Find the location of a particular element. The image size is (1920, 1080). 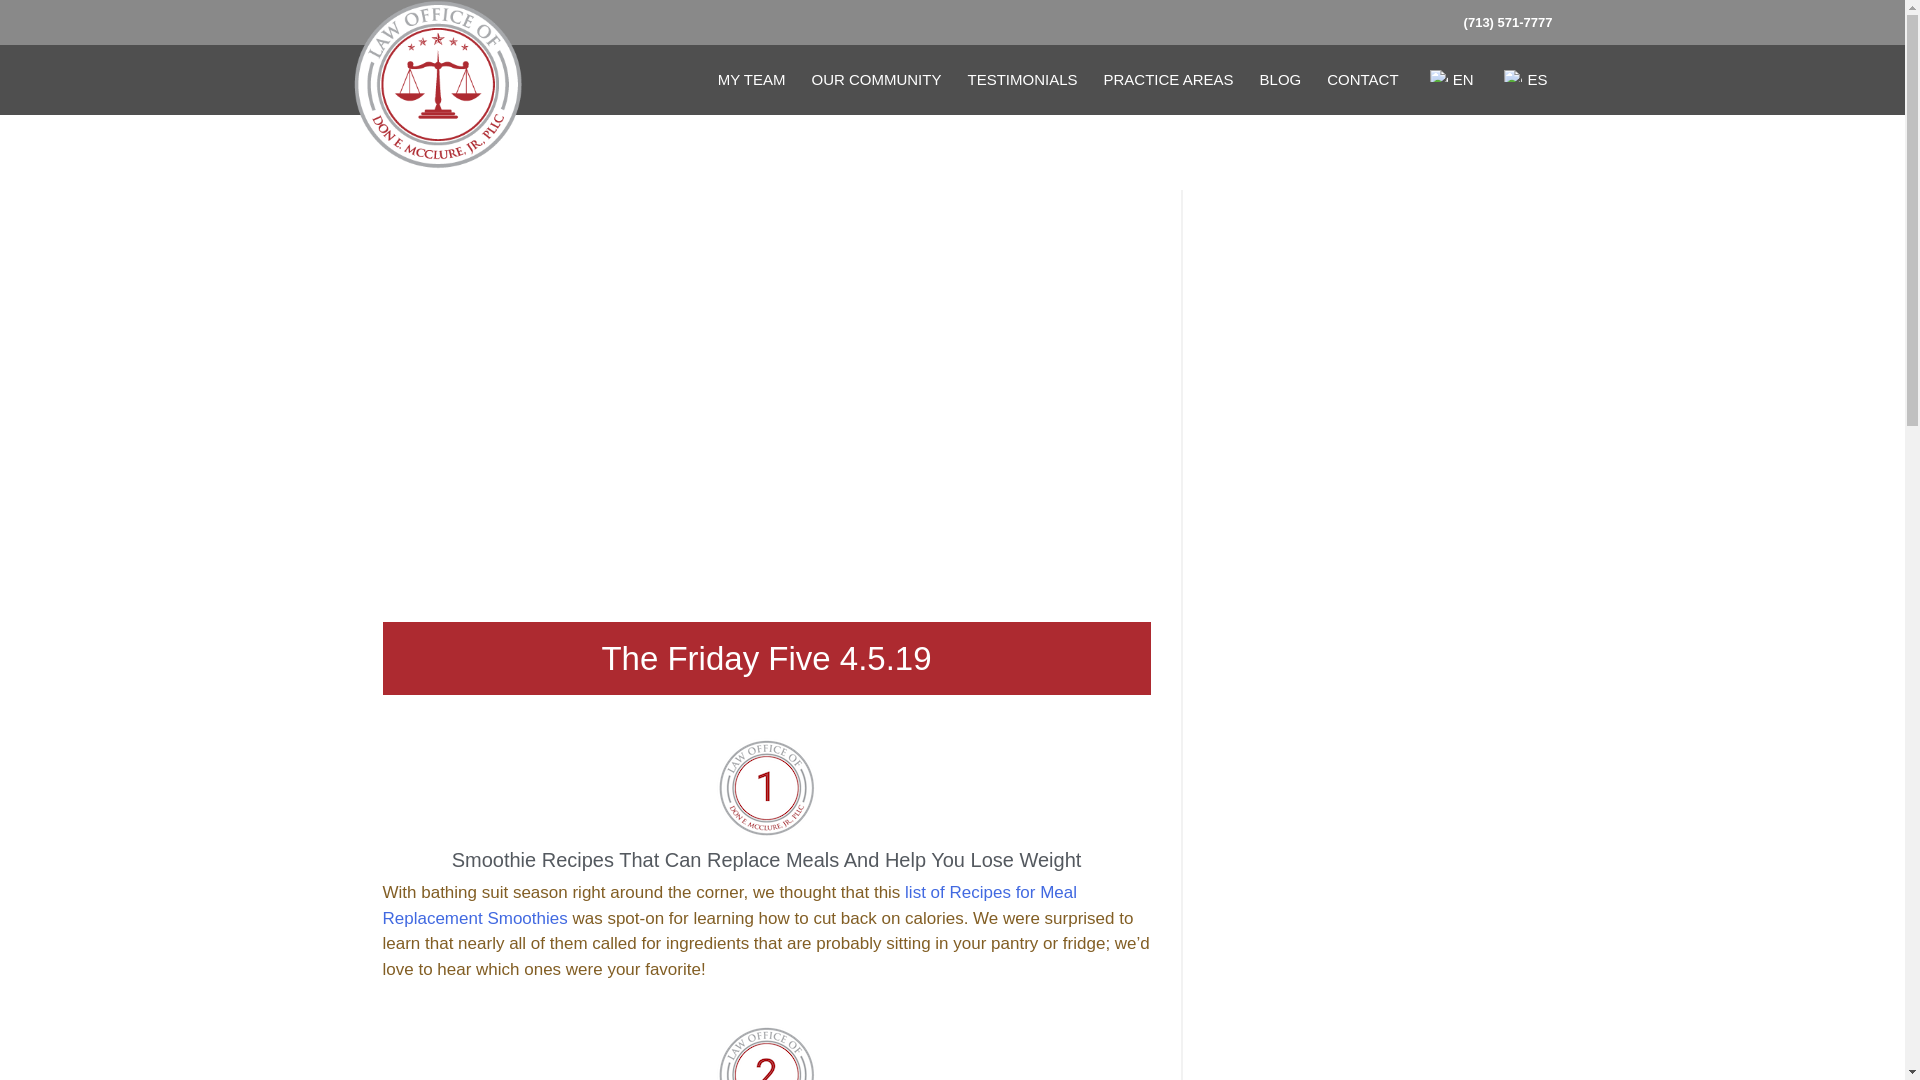

EN is located at coordinates (1449, 80).